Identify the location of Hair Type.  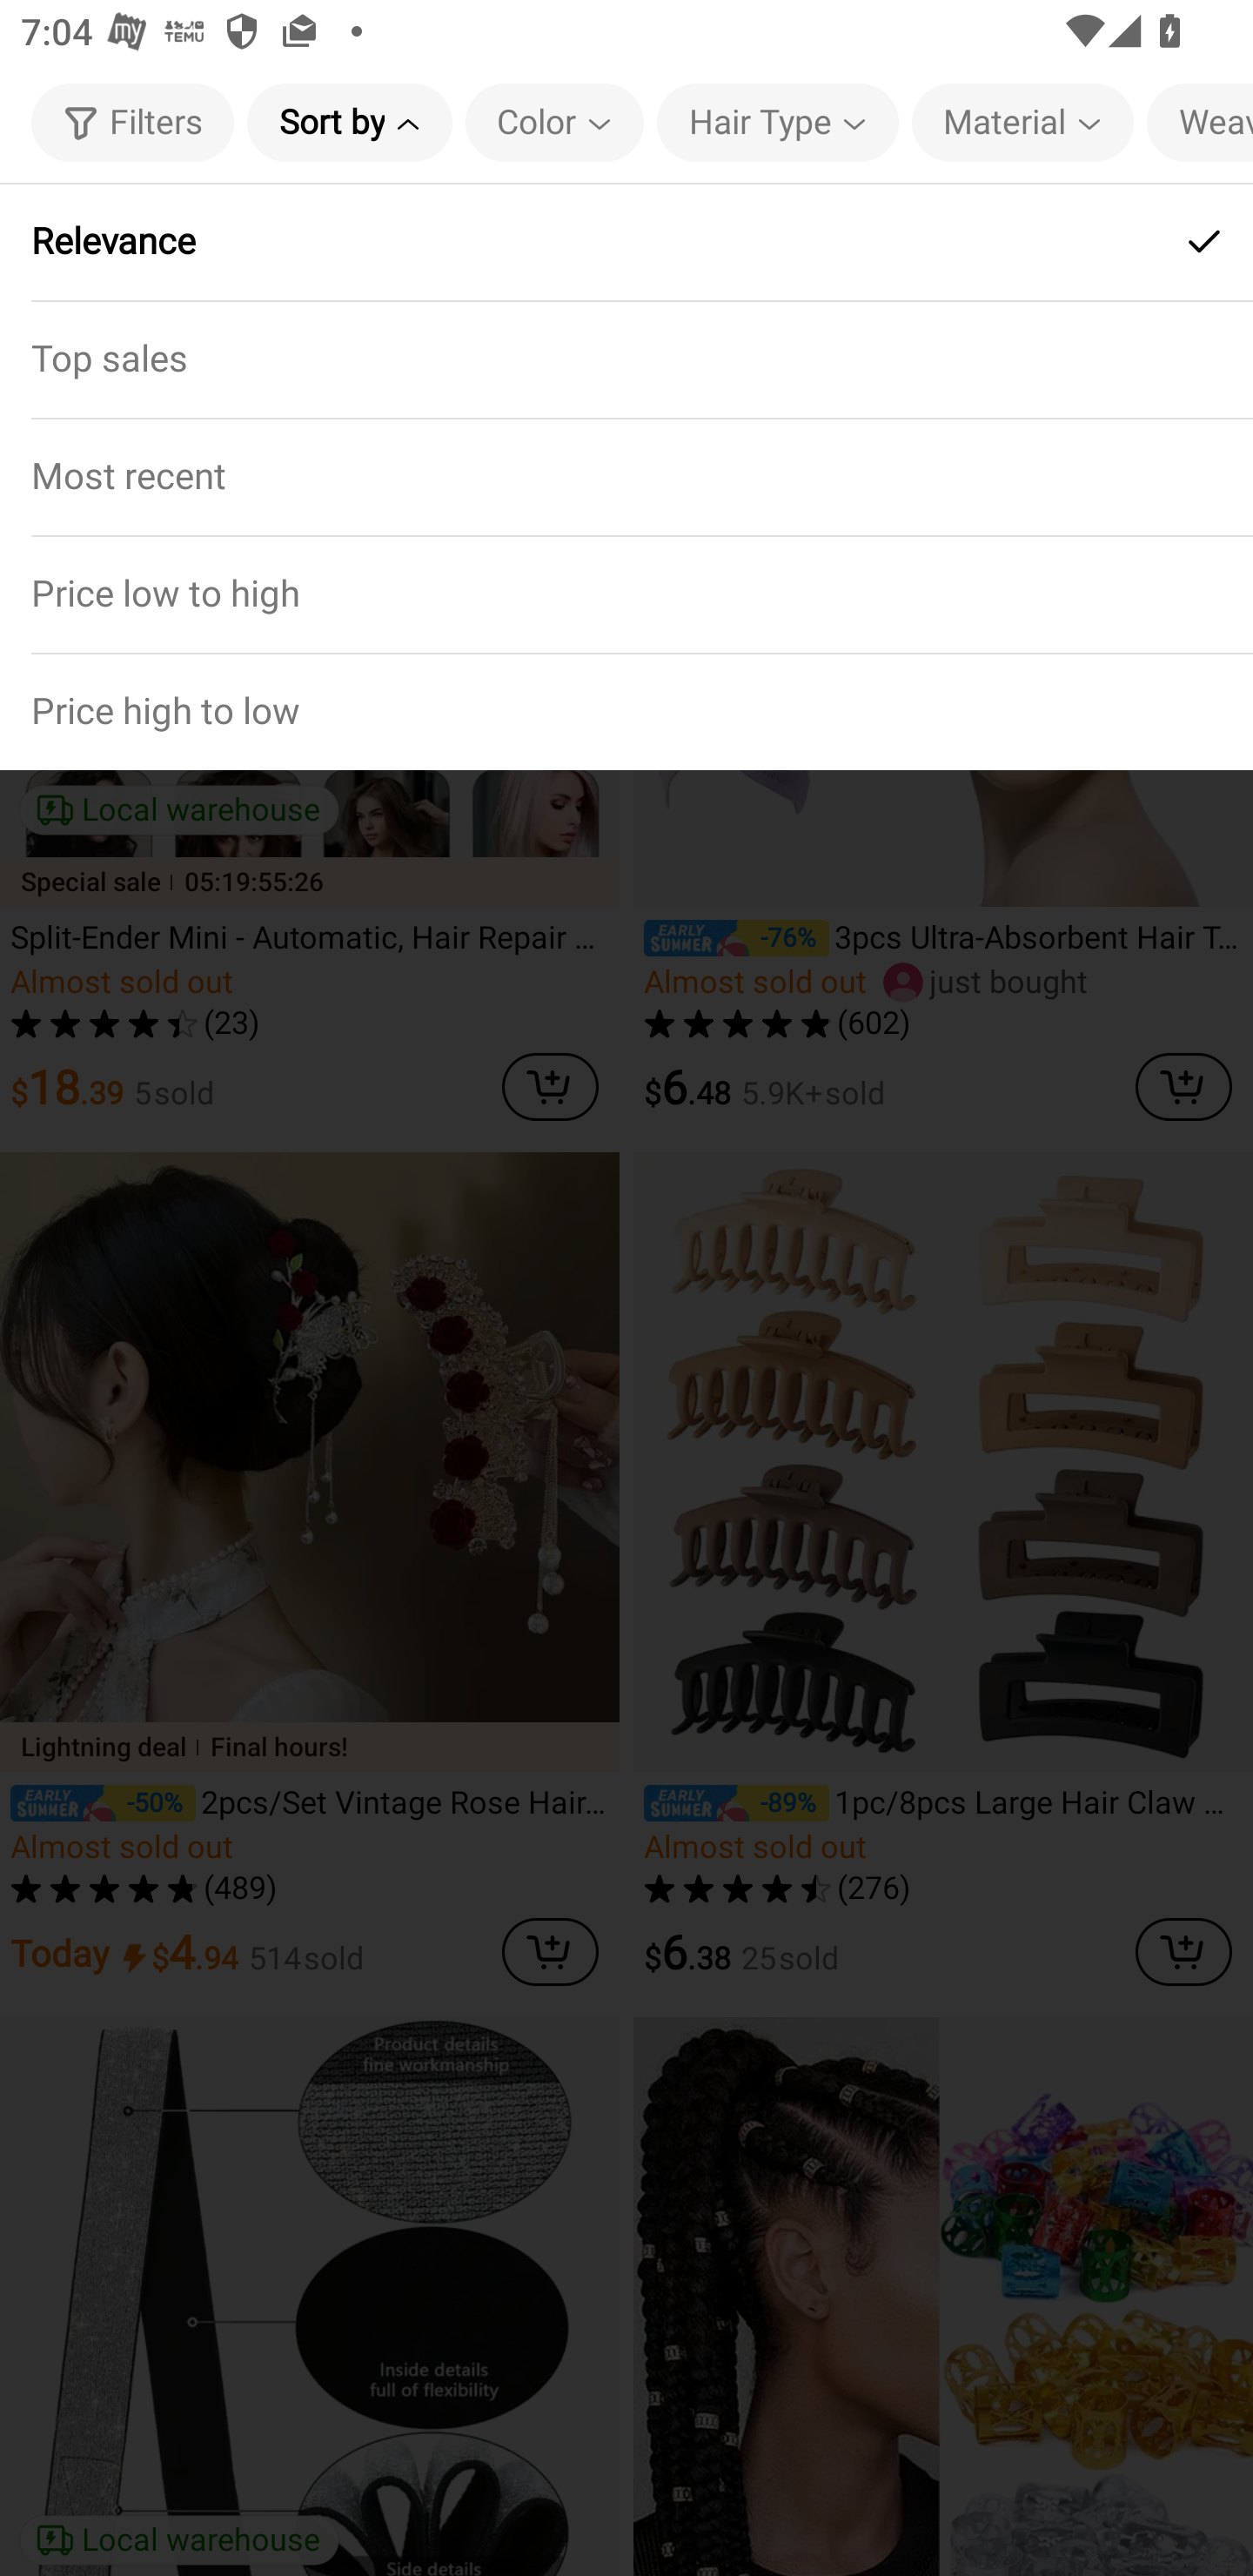
(777, 122).